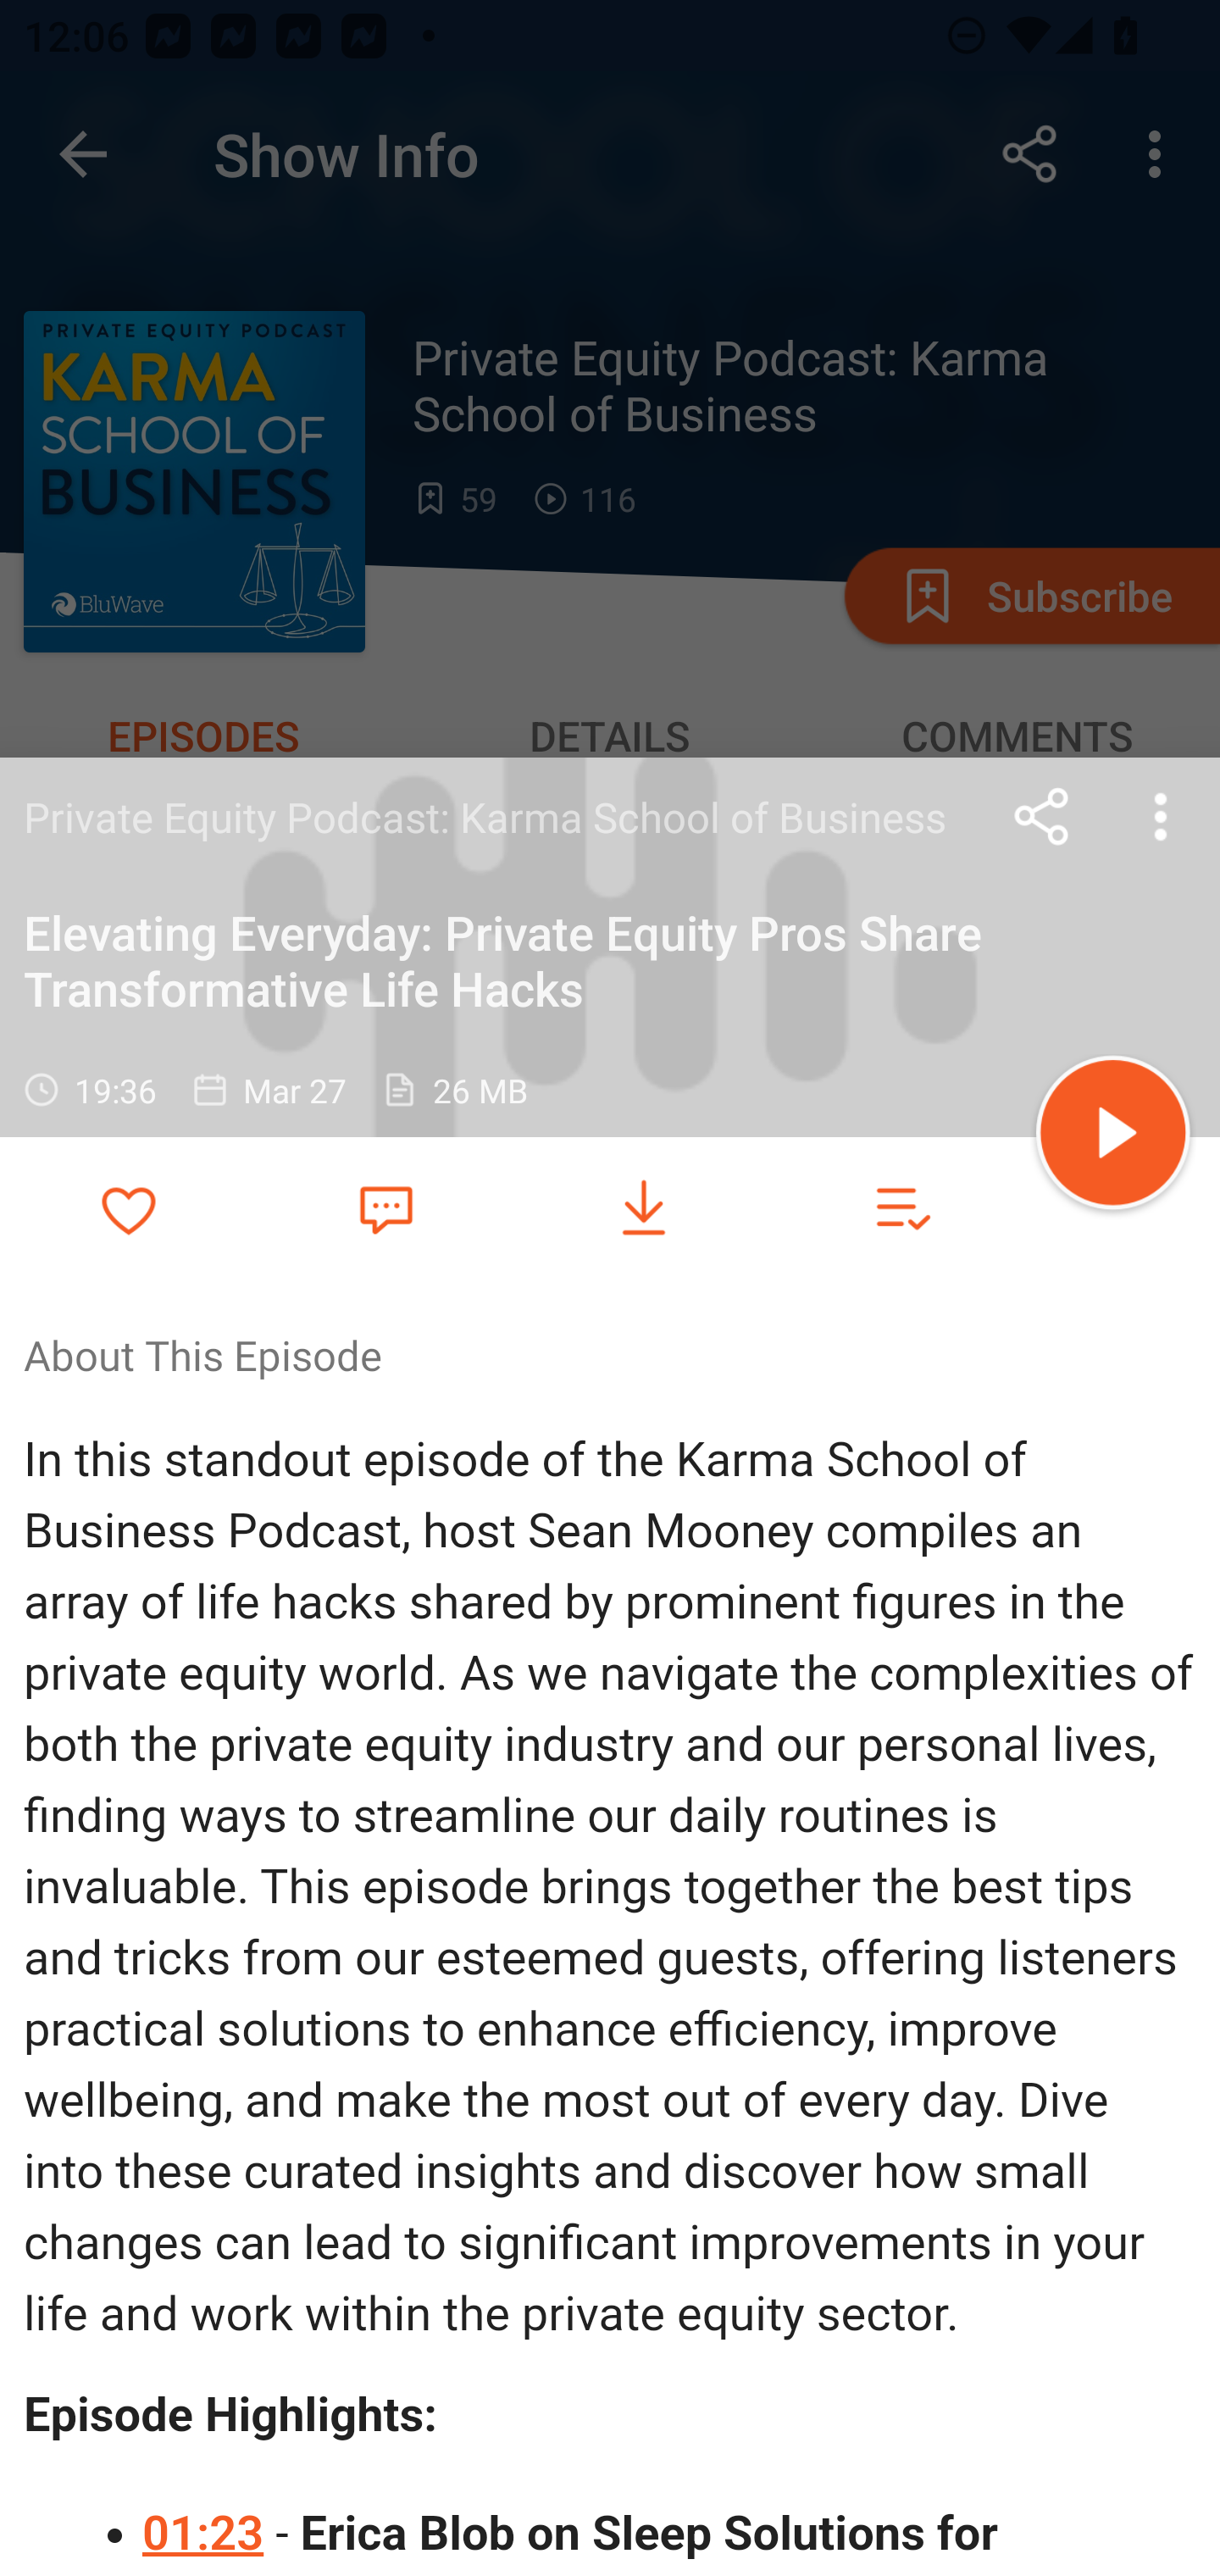  I want to click on Play, so click(1113, 1137).